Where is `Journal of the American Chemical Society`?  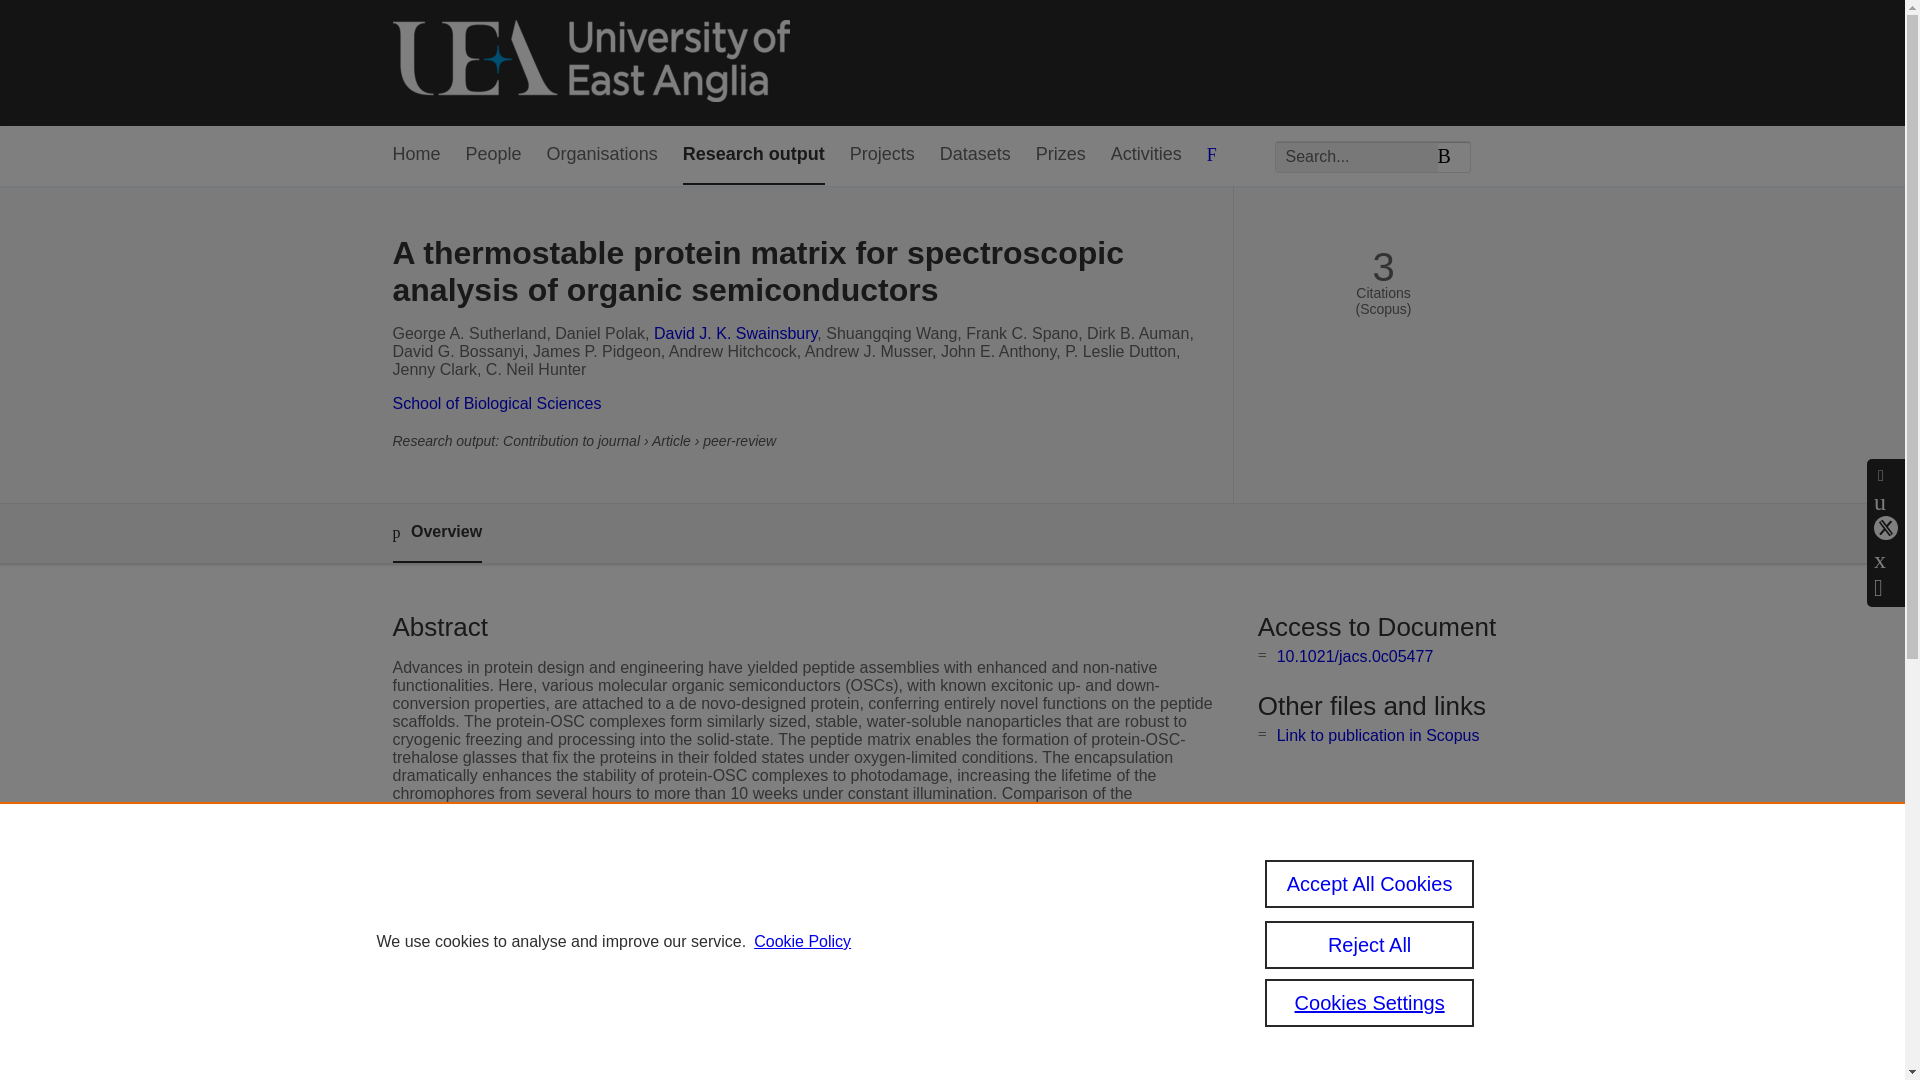 Journal of the American Chemical Society is located at coordinates (816, 1056).